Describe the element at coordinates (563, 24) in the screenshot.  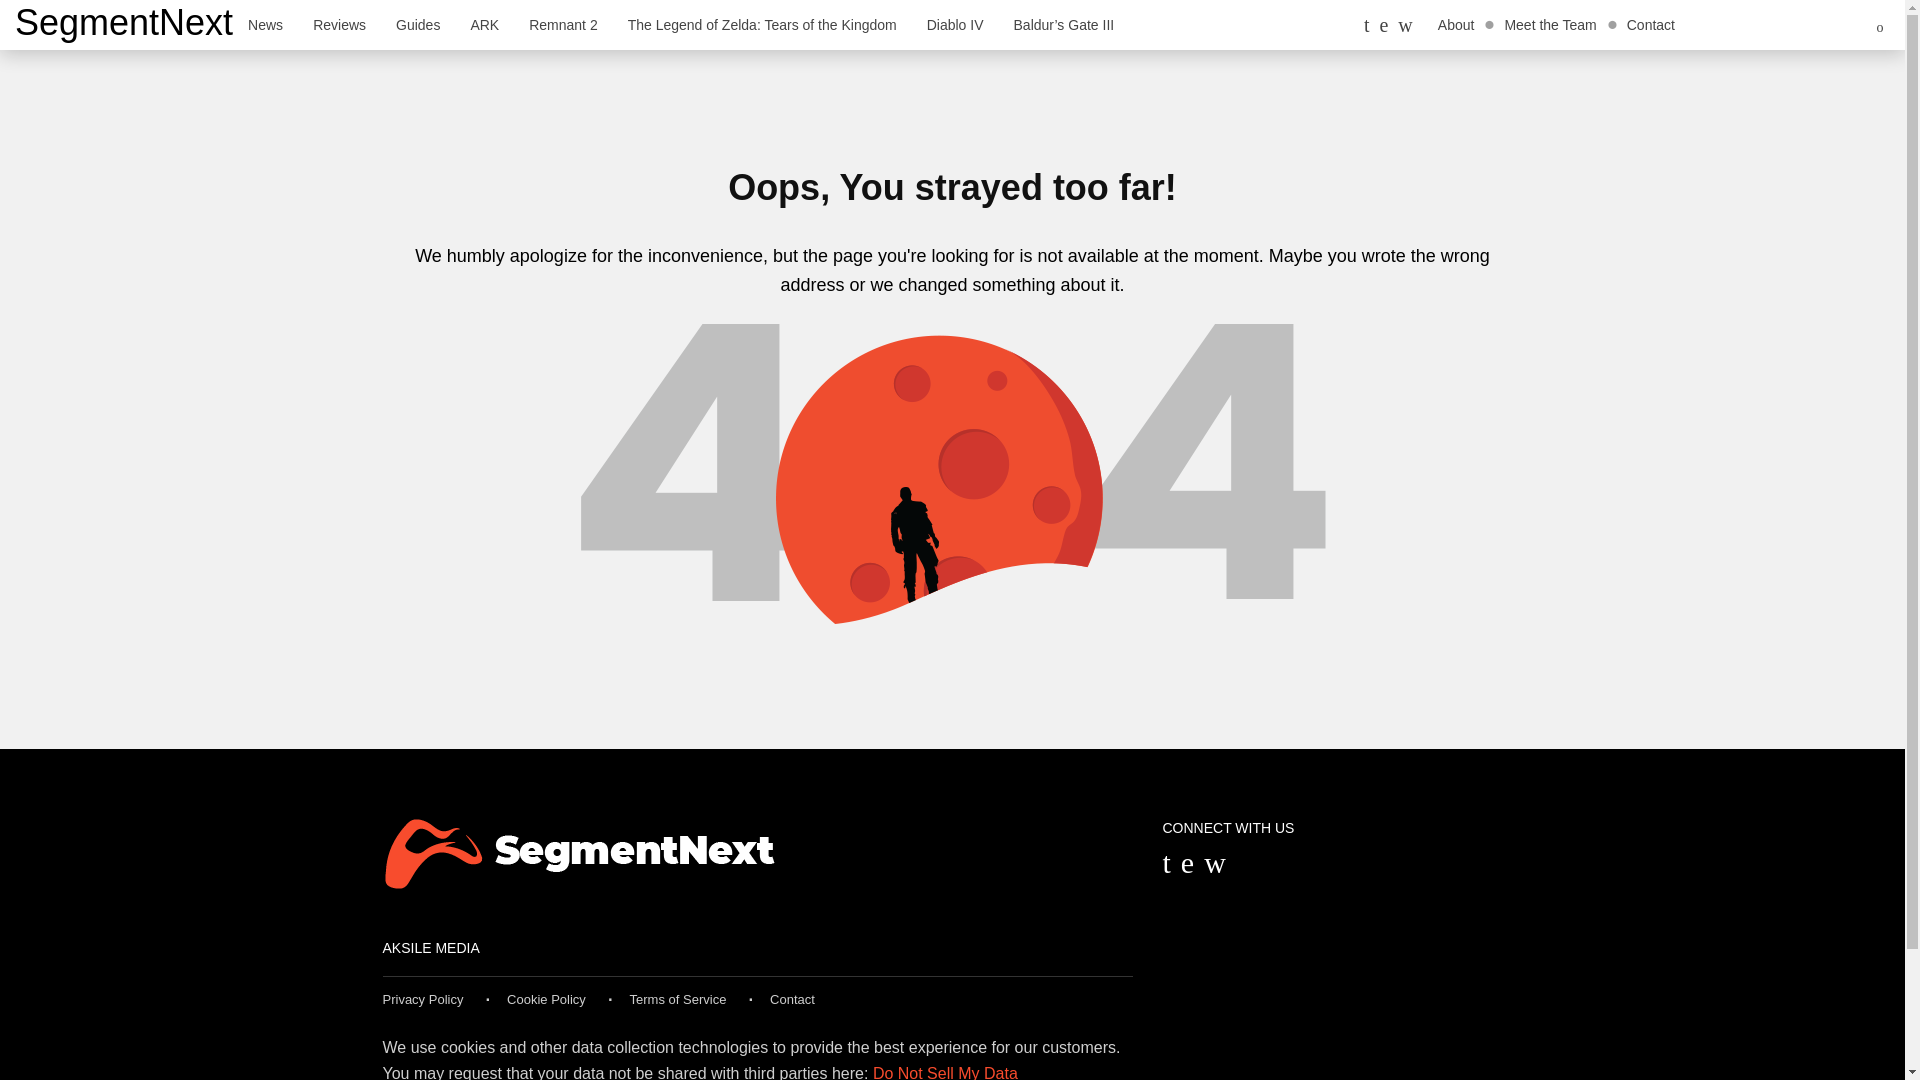
I see `Remnant 2` at that location.